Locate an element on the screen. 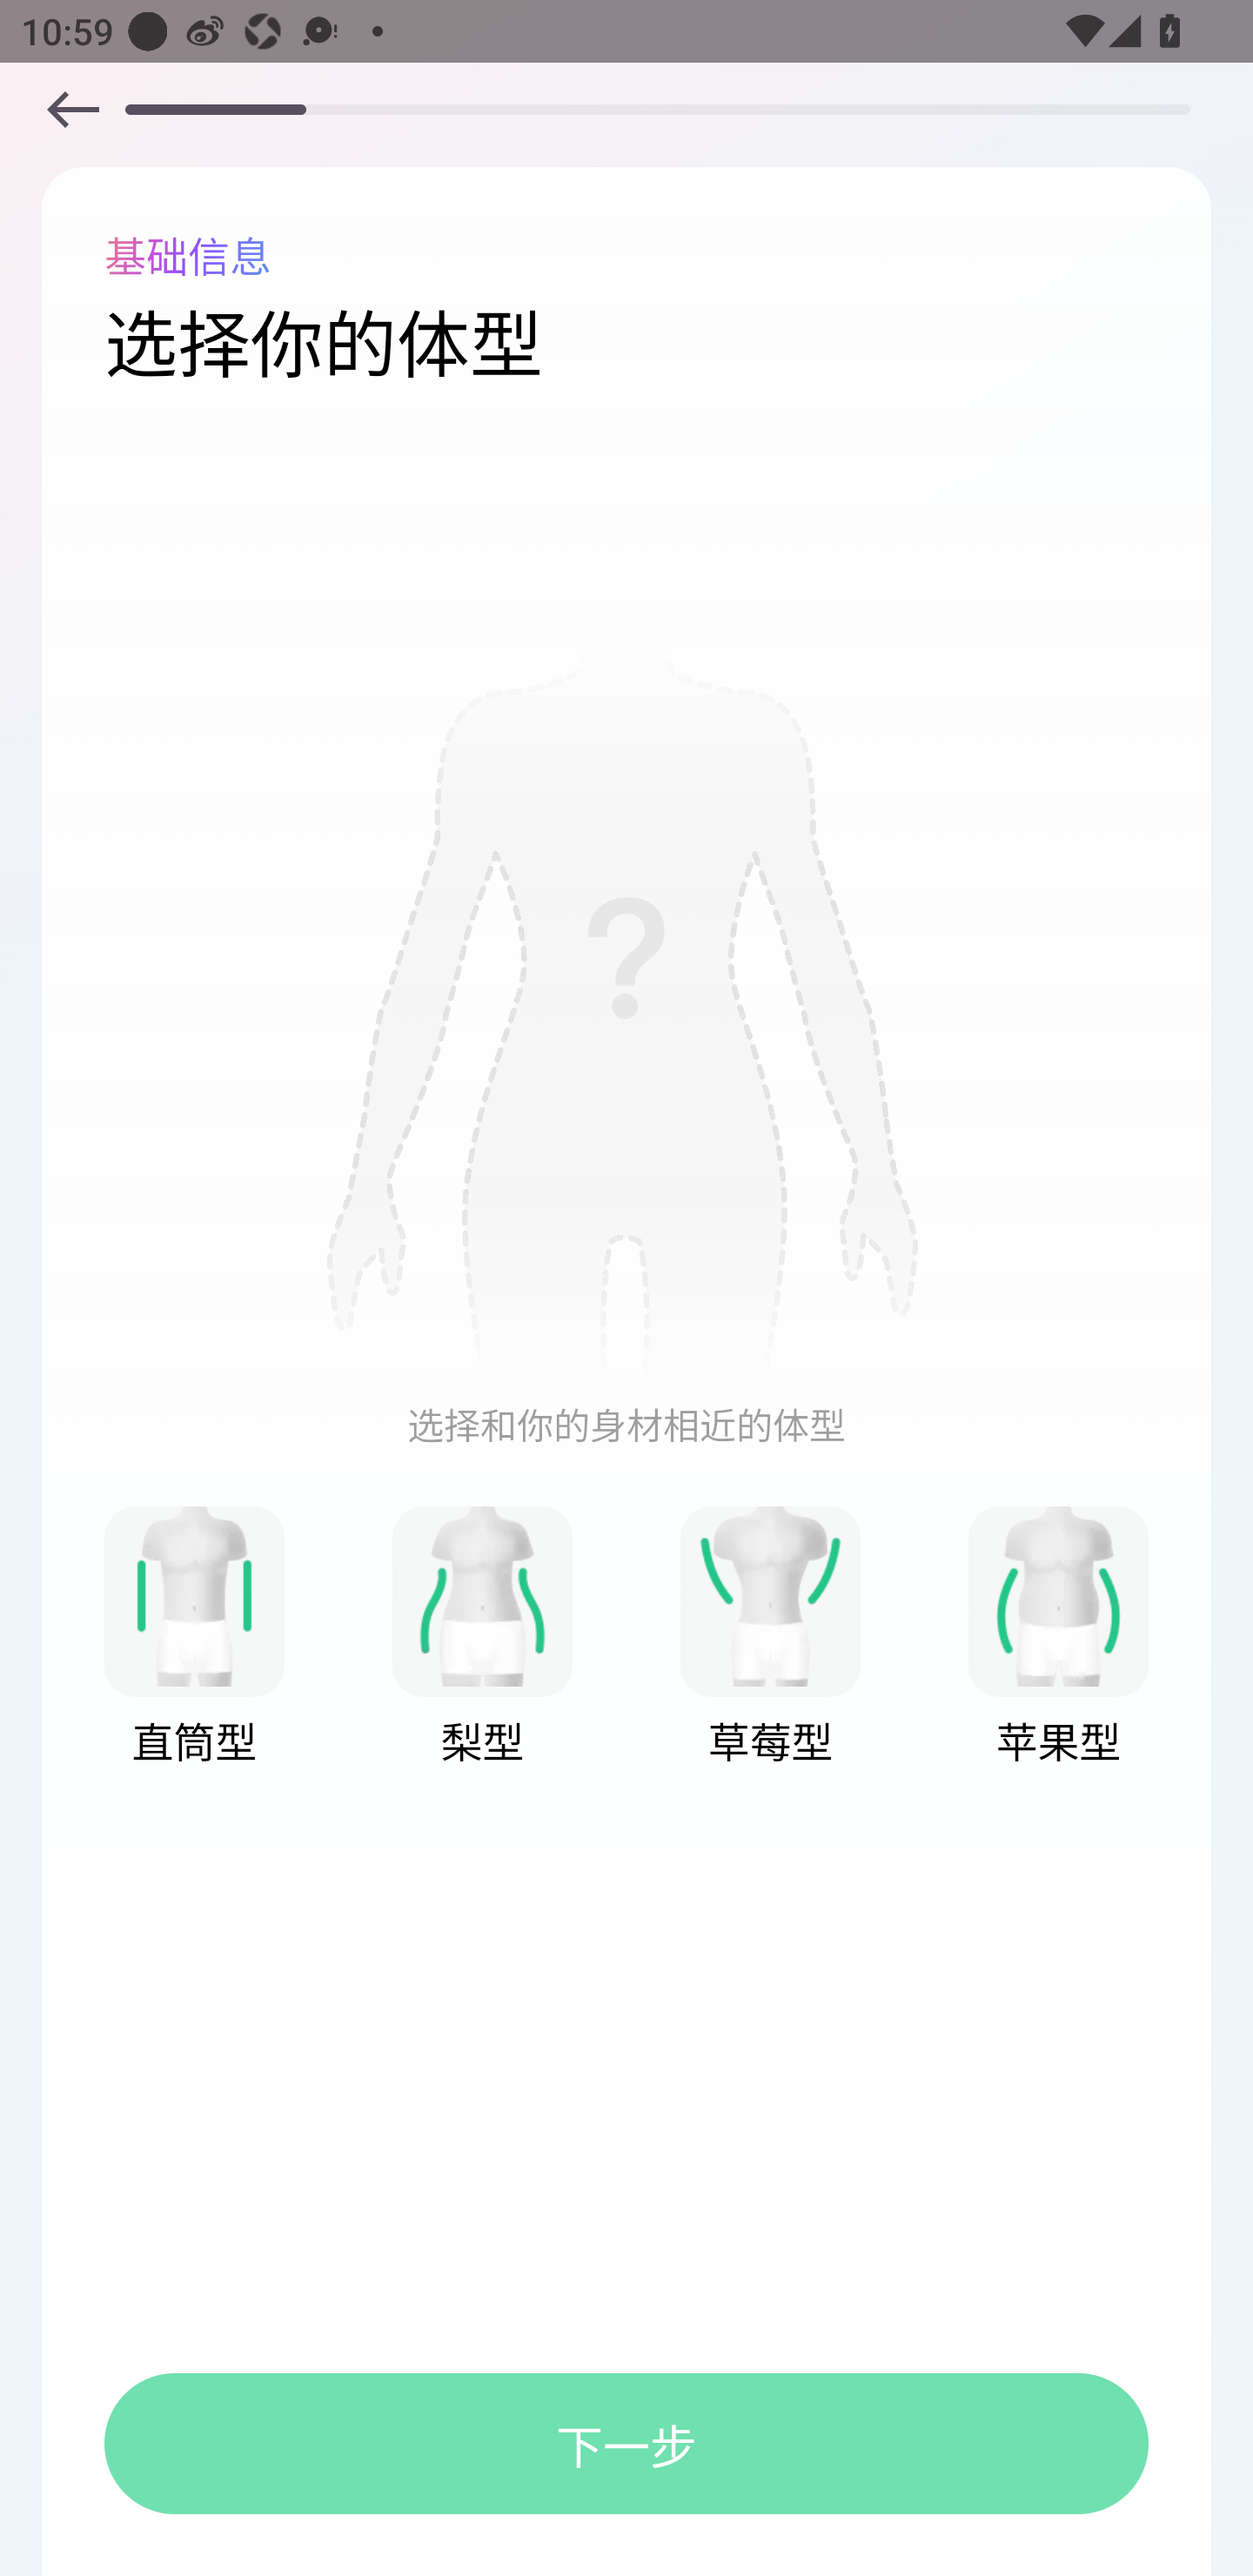  1   1 草莓型 is located at coordinates (770, 1638).